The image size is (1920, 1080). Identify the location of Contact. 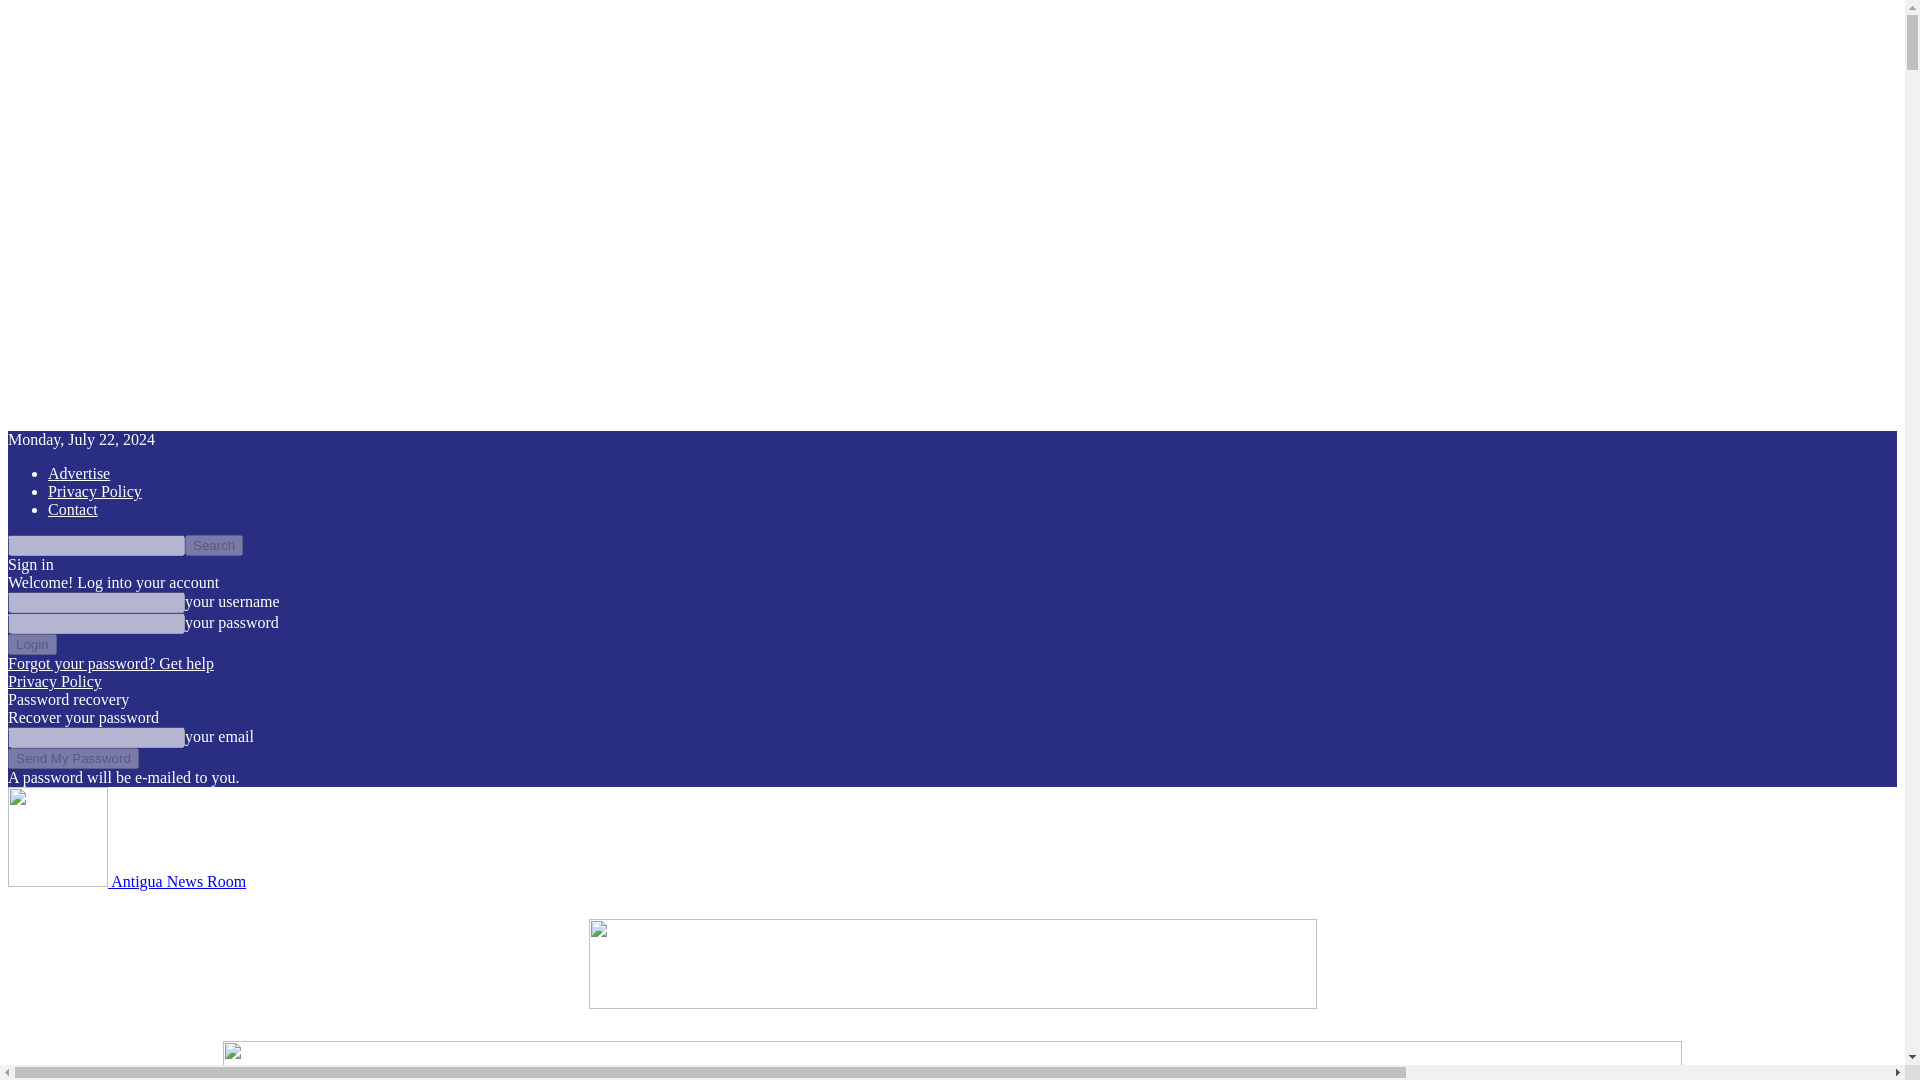
(72, 510).